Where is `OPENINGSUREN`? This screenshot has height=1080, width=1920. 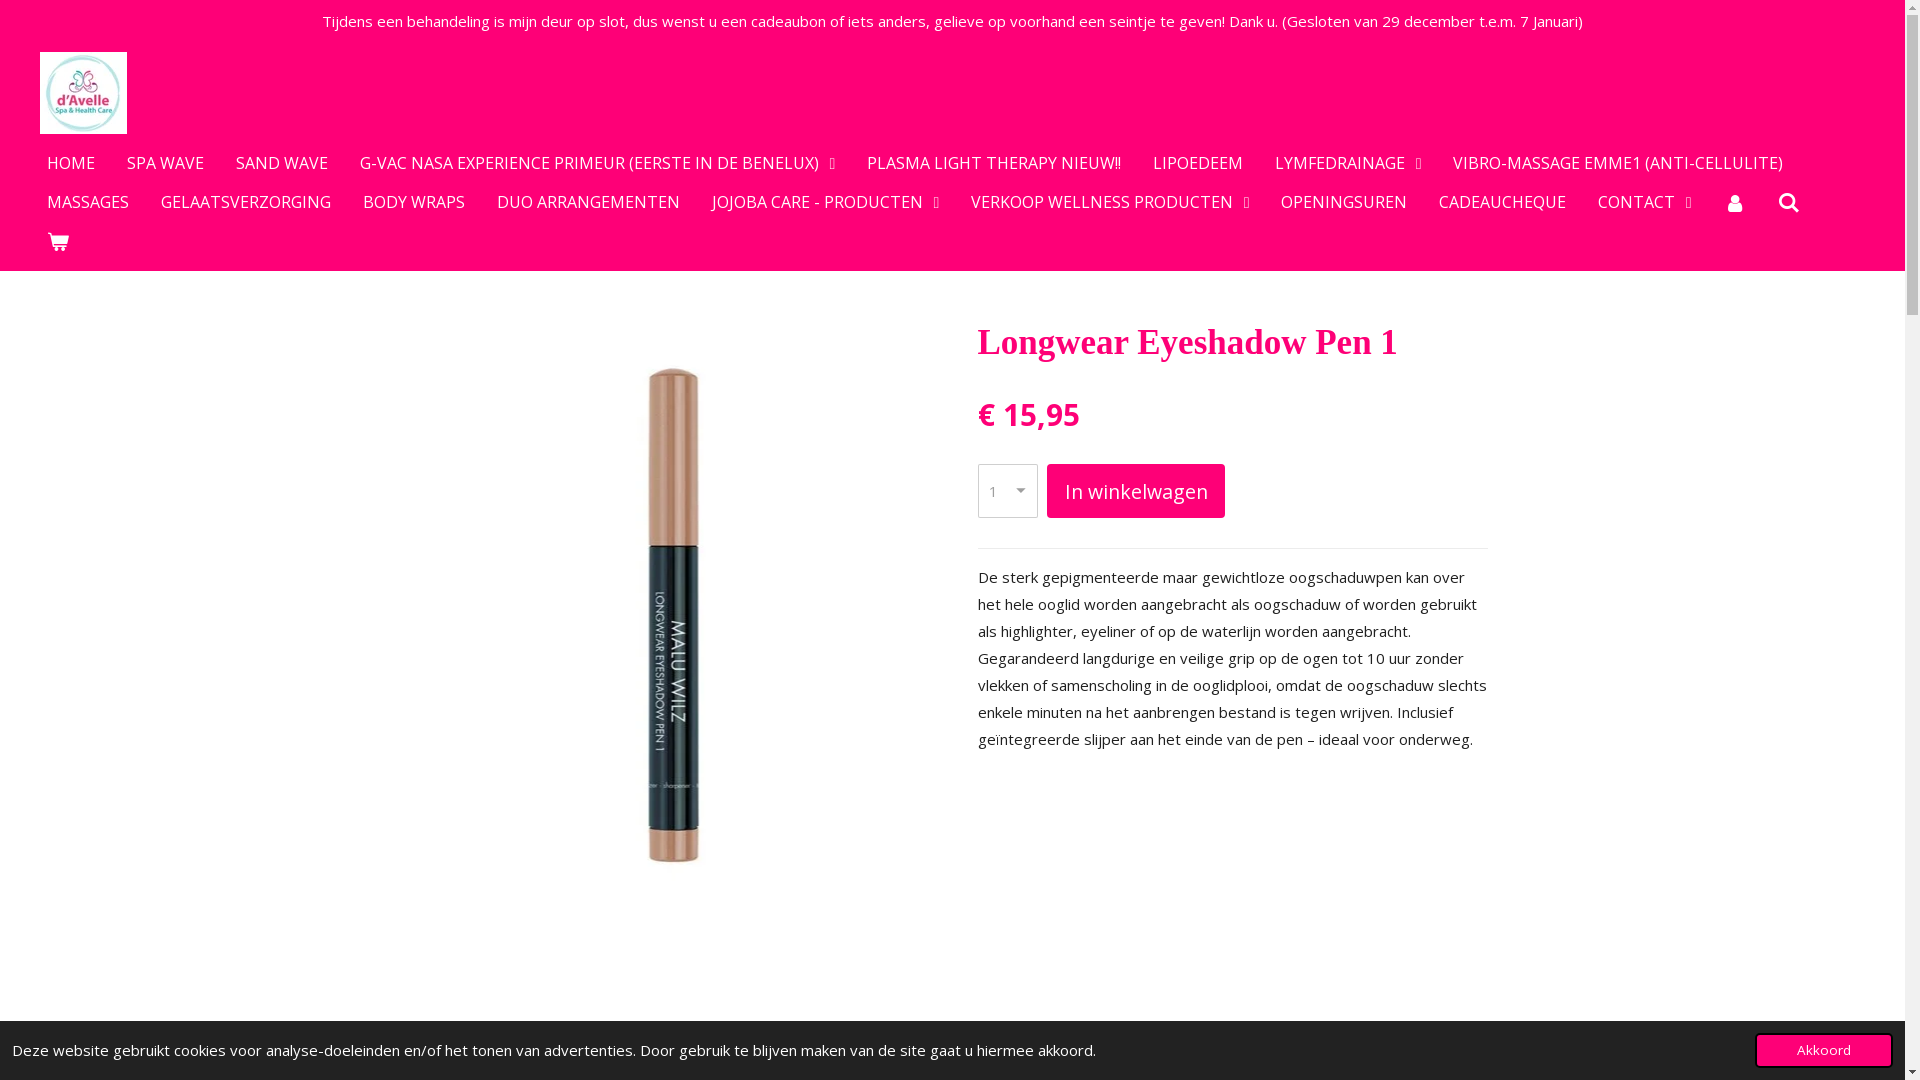
OPENINGSUREN is located at coordinates (1344, 202).